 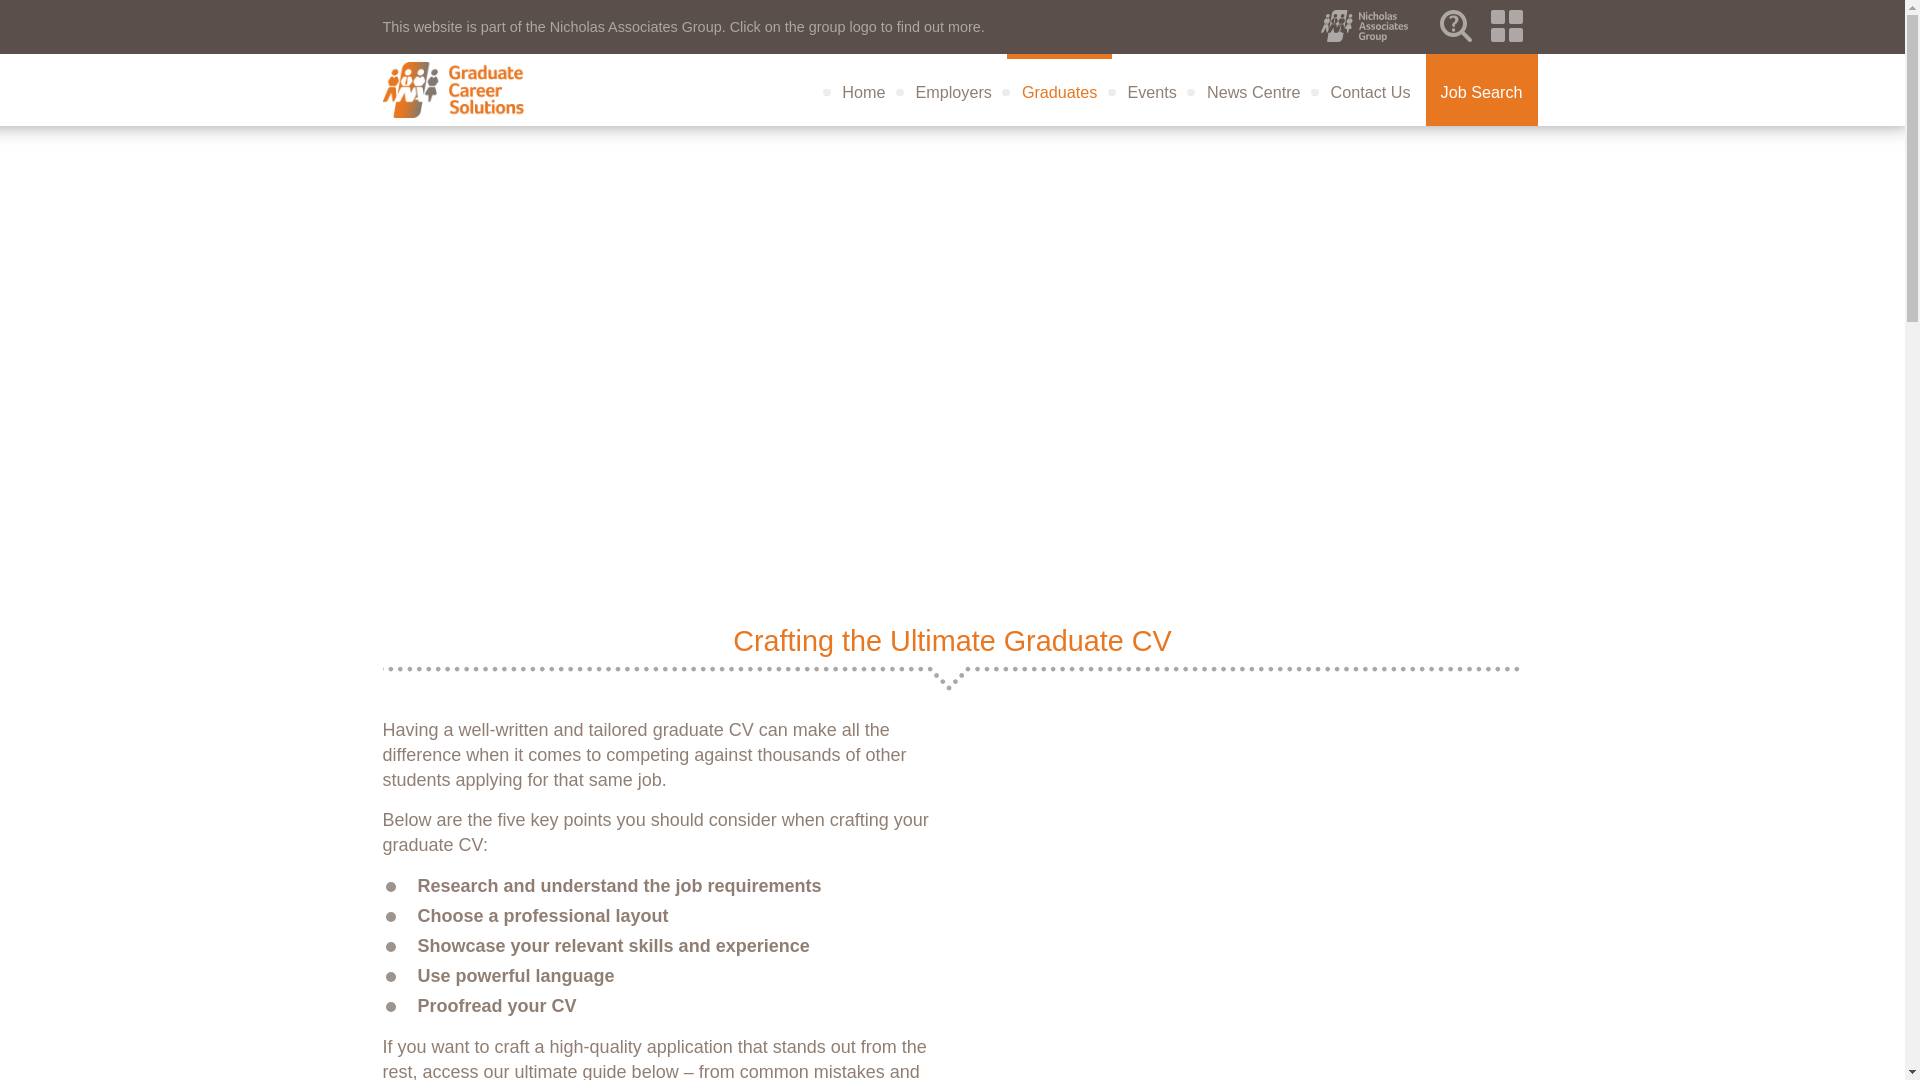 I want to click on Nichoas Associates Group, so click(x=1506, y=26).